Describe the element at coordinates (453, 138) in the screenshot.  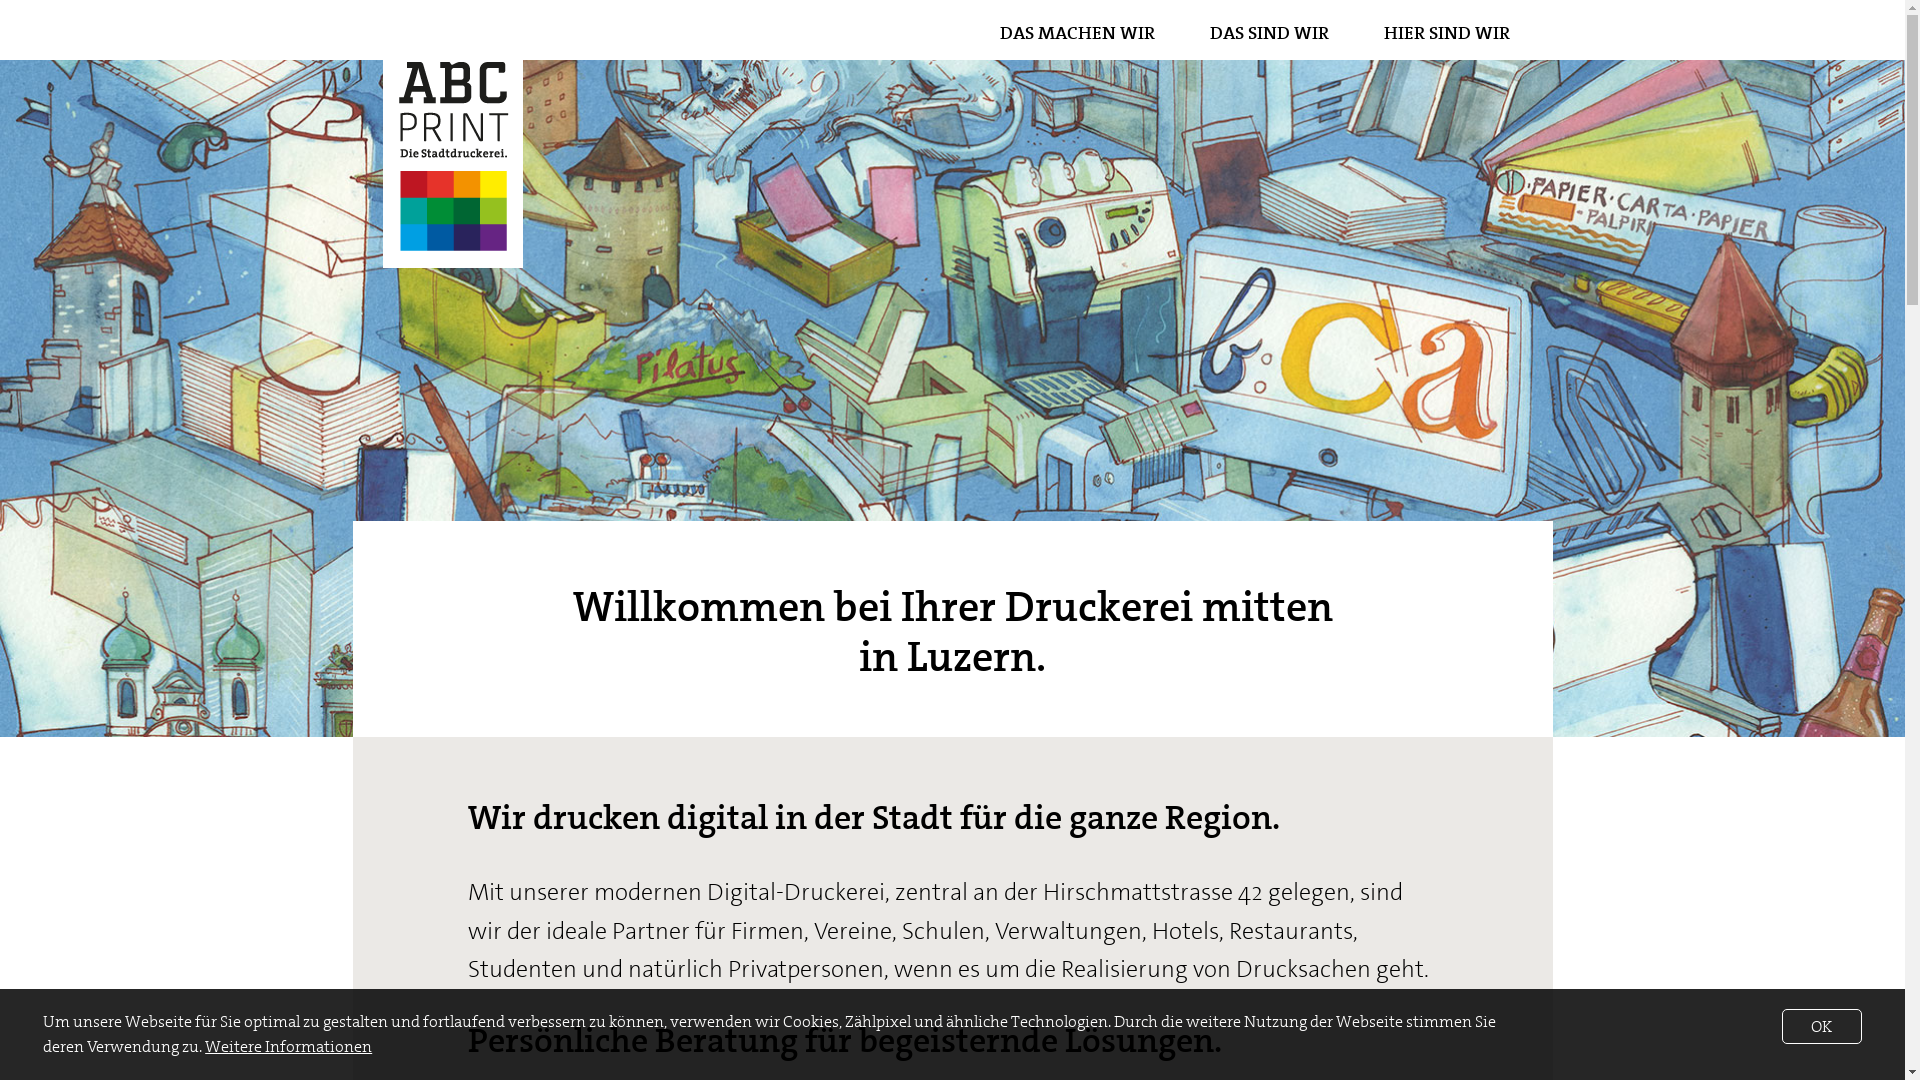
I see `Logo ABC Print` at that location.